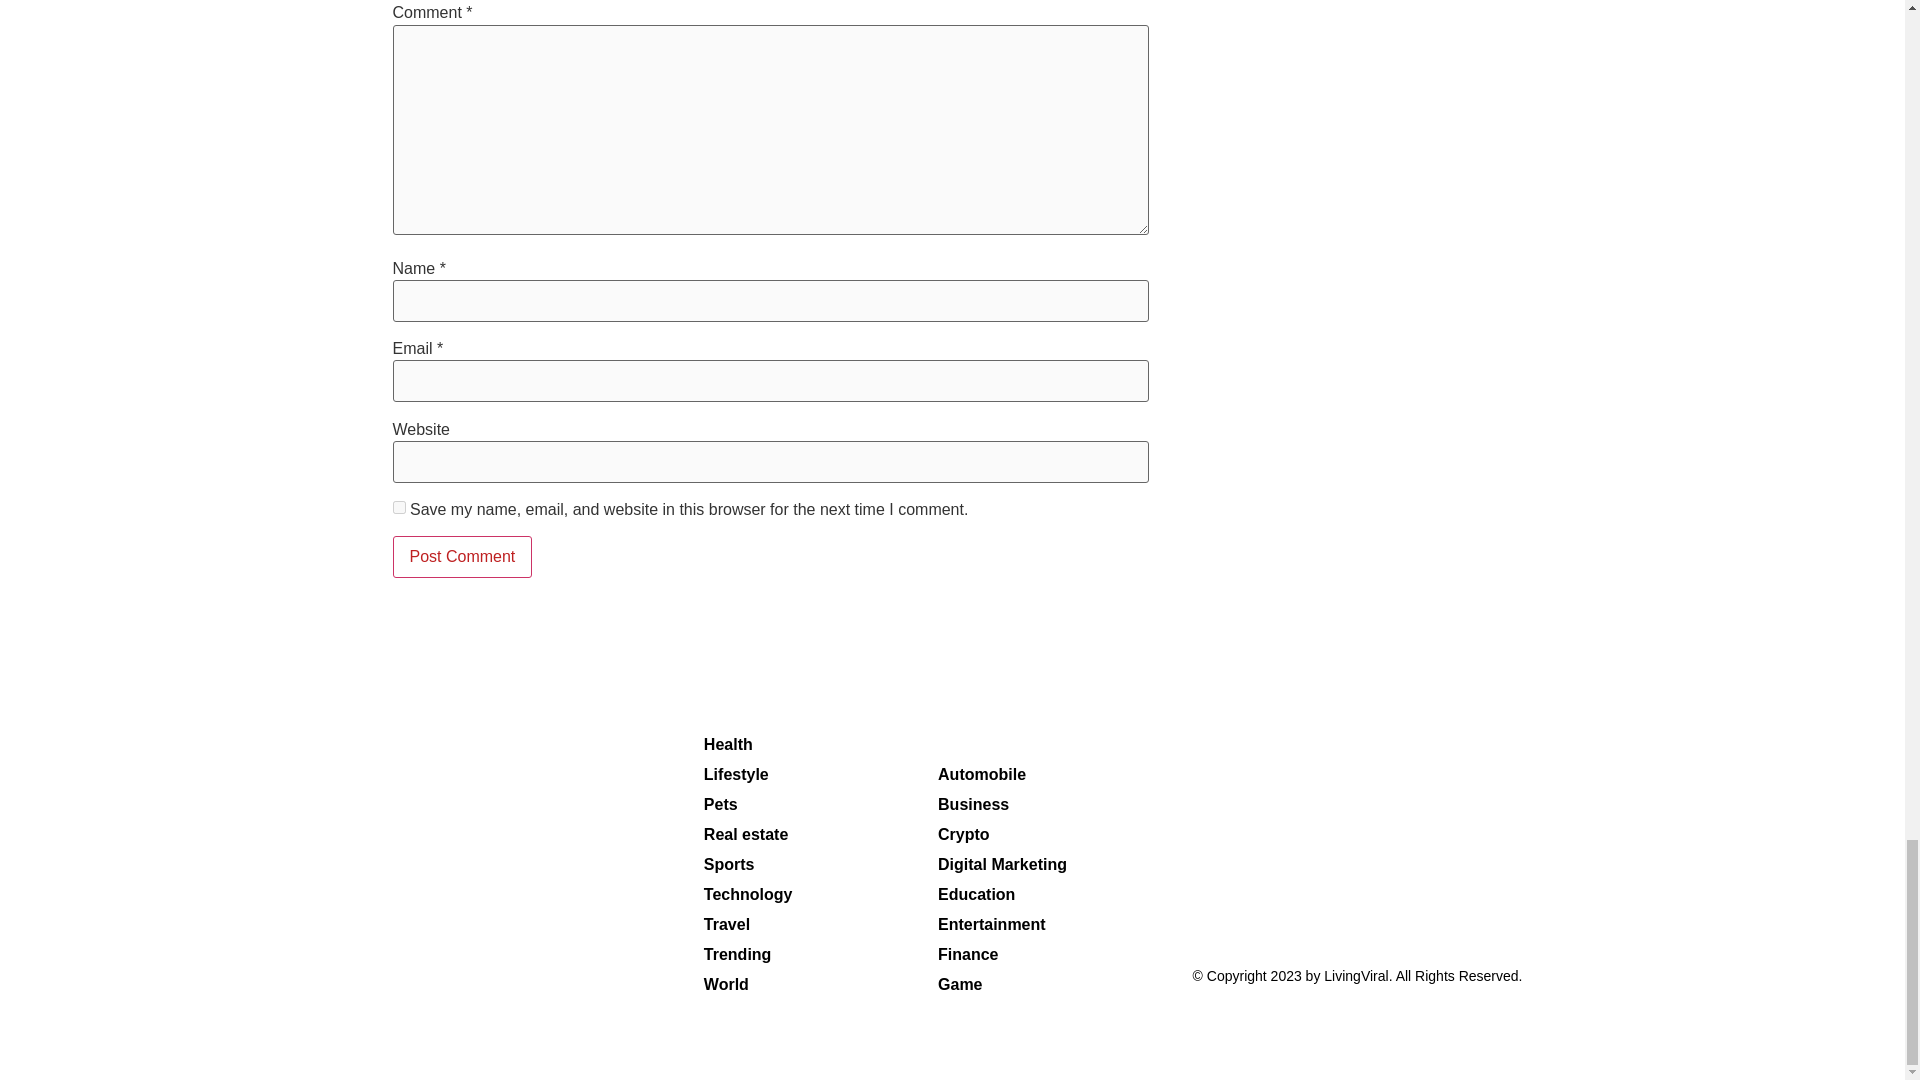 Image resolution: width=1920 pixels, height=1080 pixels. Describe the element at coordinates (398, 508) in the screenshot. I see `yes` at that location.